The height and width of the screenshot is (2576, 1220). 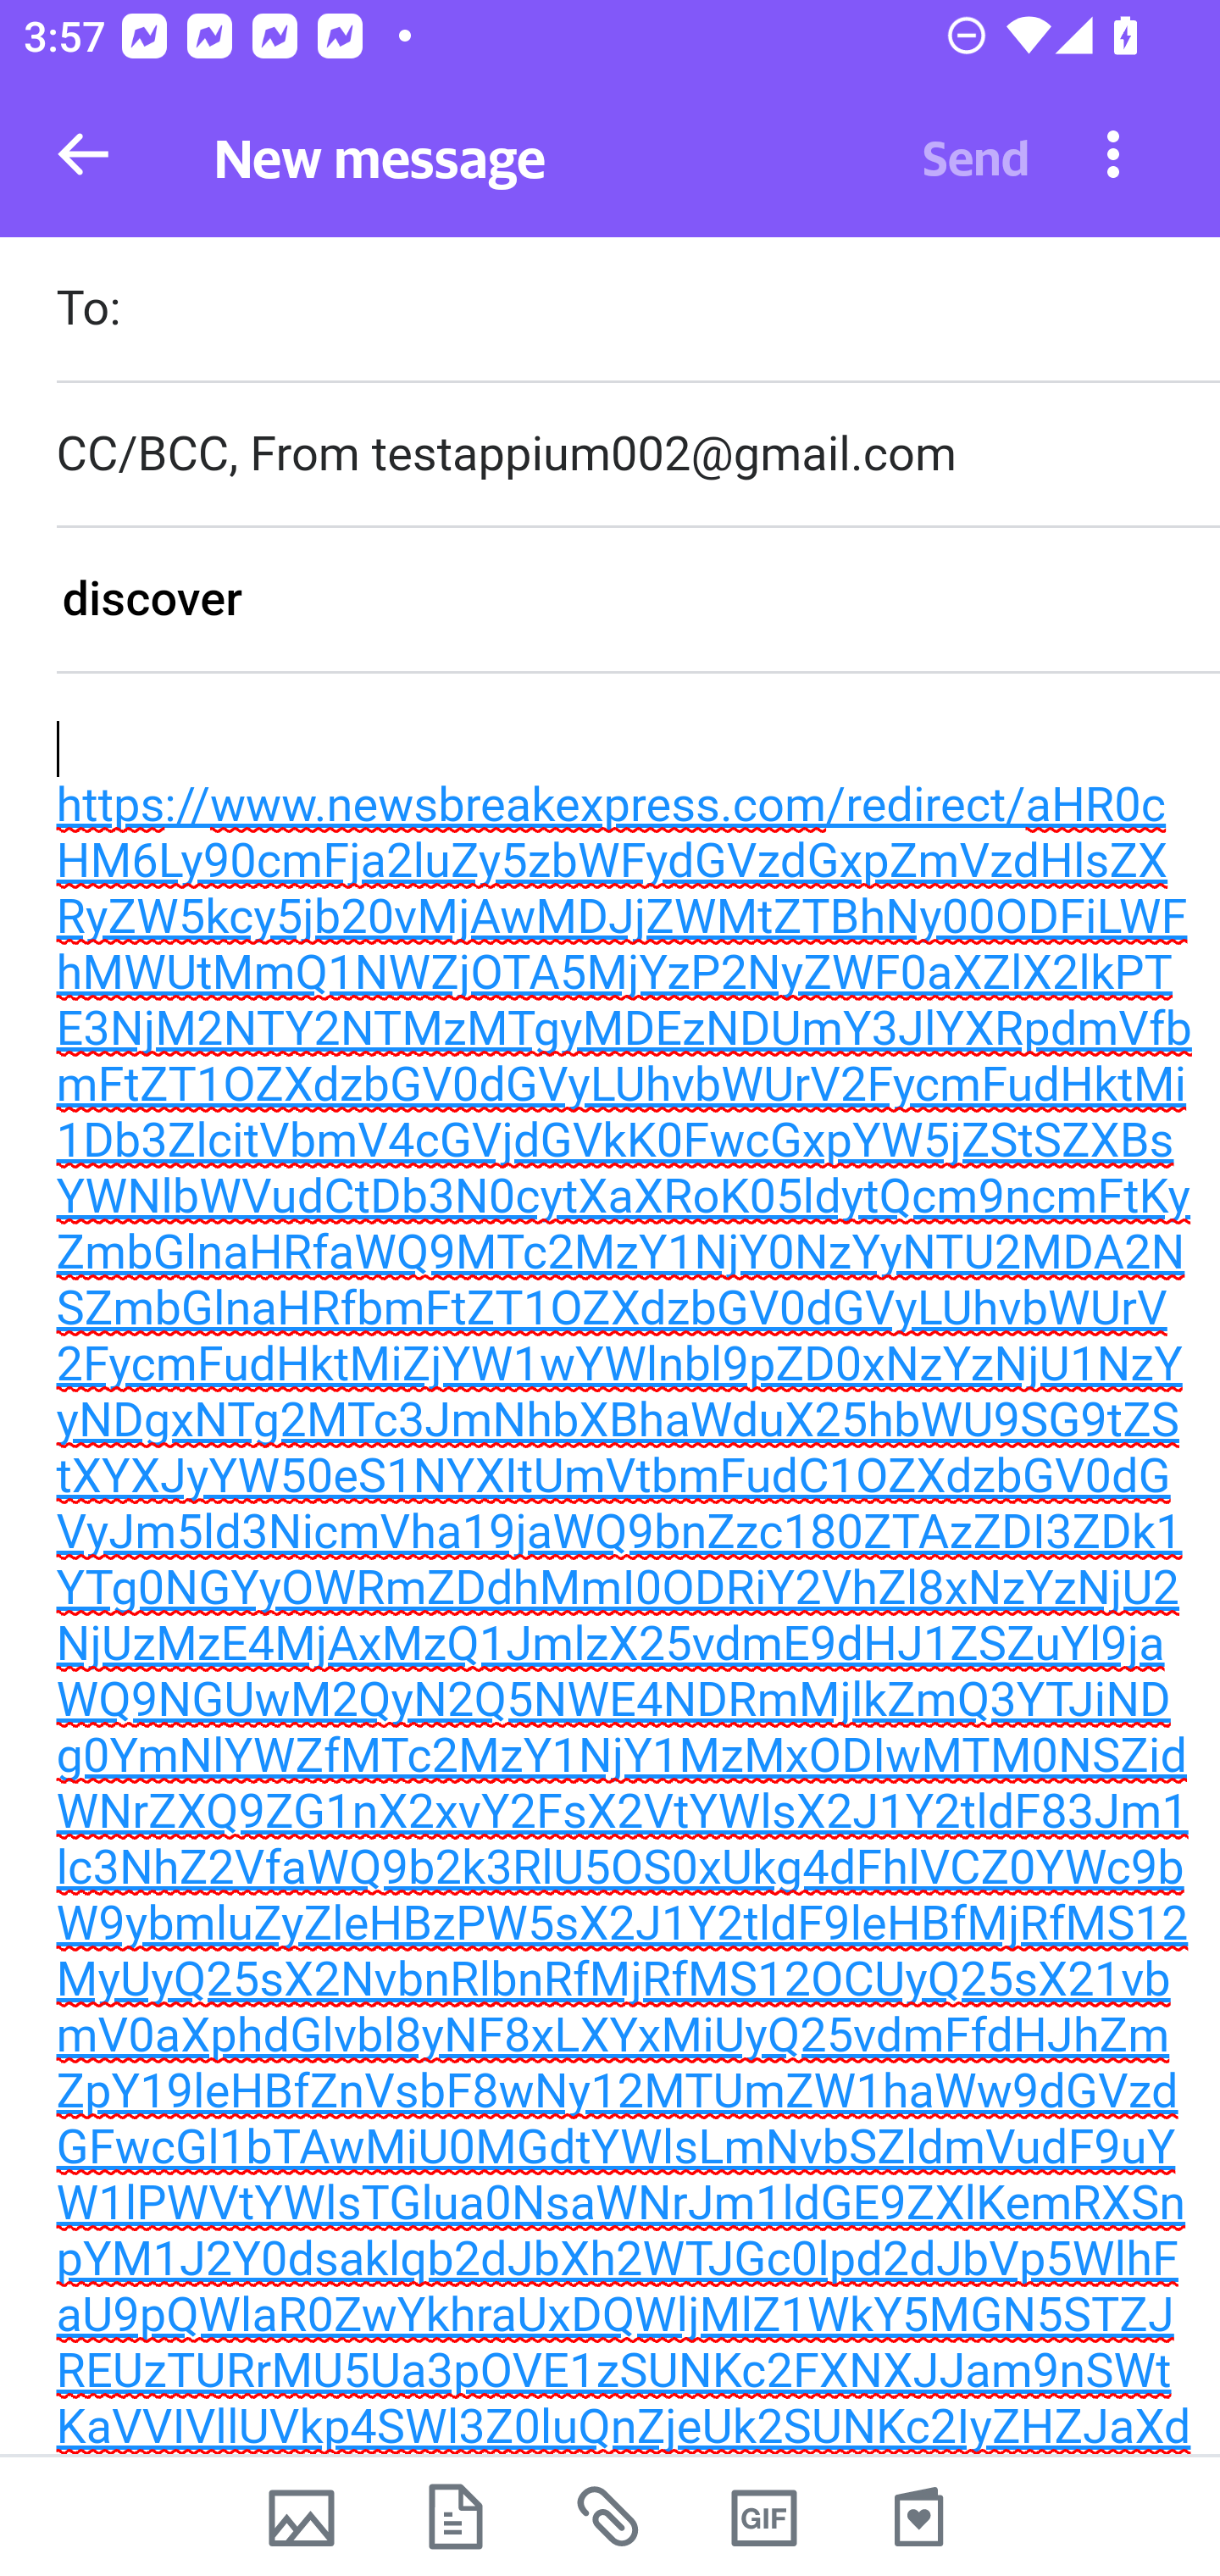 What do you see at coordinates (1113, 153) in the screenshot?
I see `More options` at bounding box center [1113, 153].